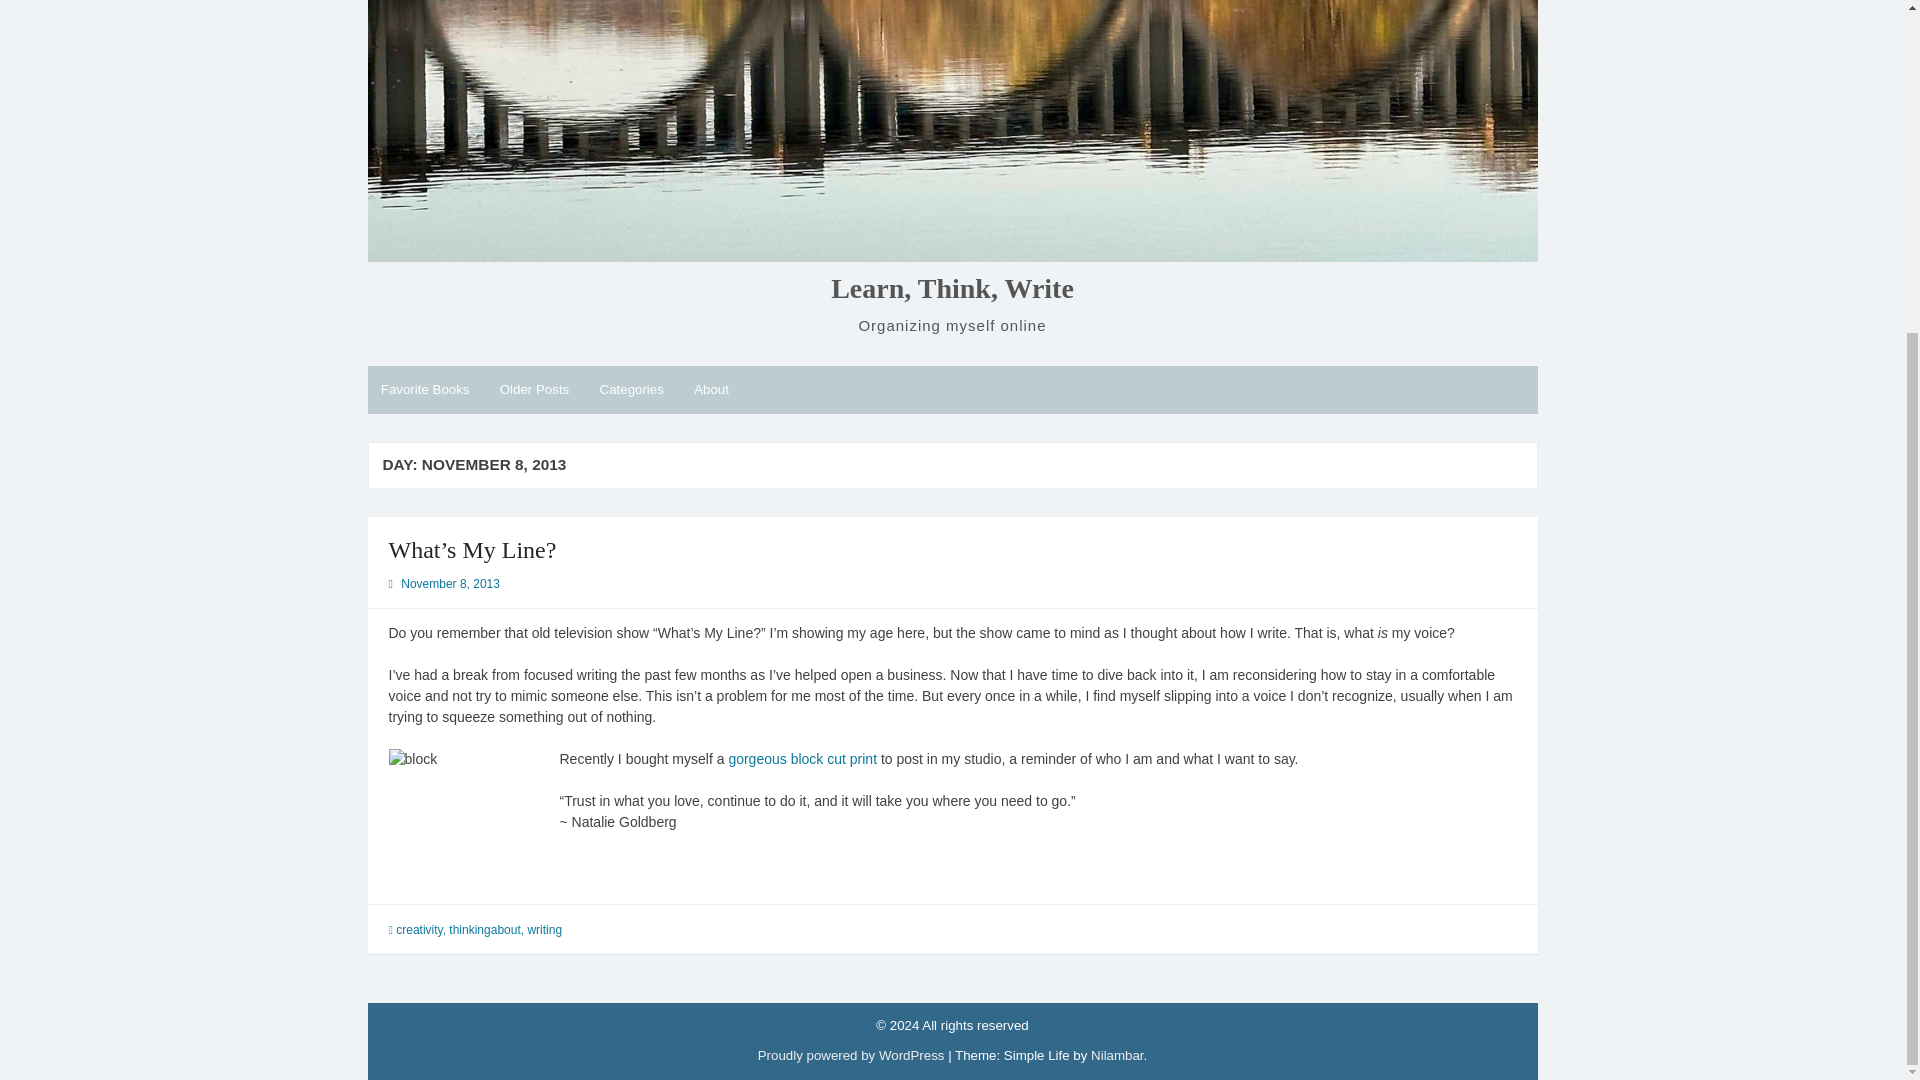 The image size is (1920, 1080). Describe the element at coordinates (533, 390) in the screenshot. I see `Older Posts` at that location.